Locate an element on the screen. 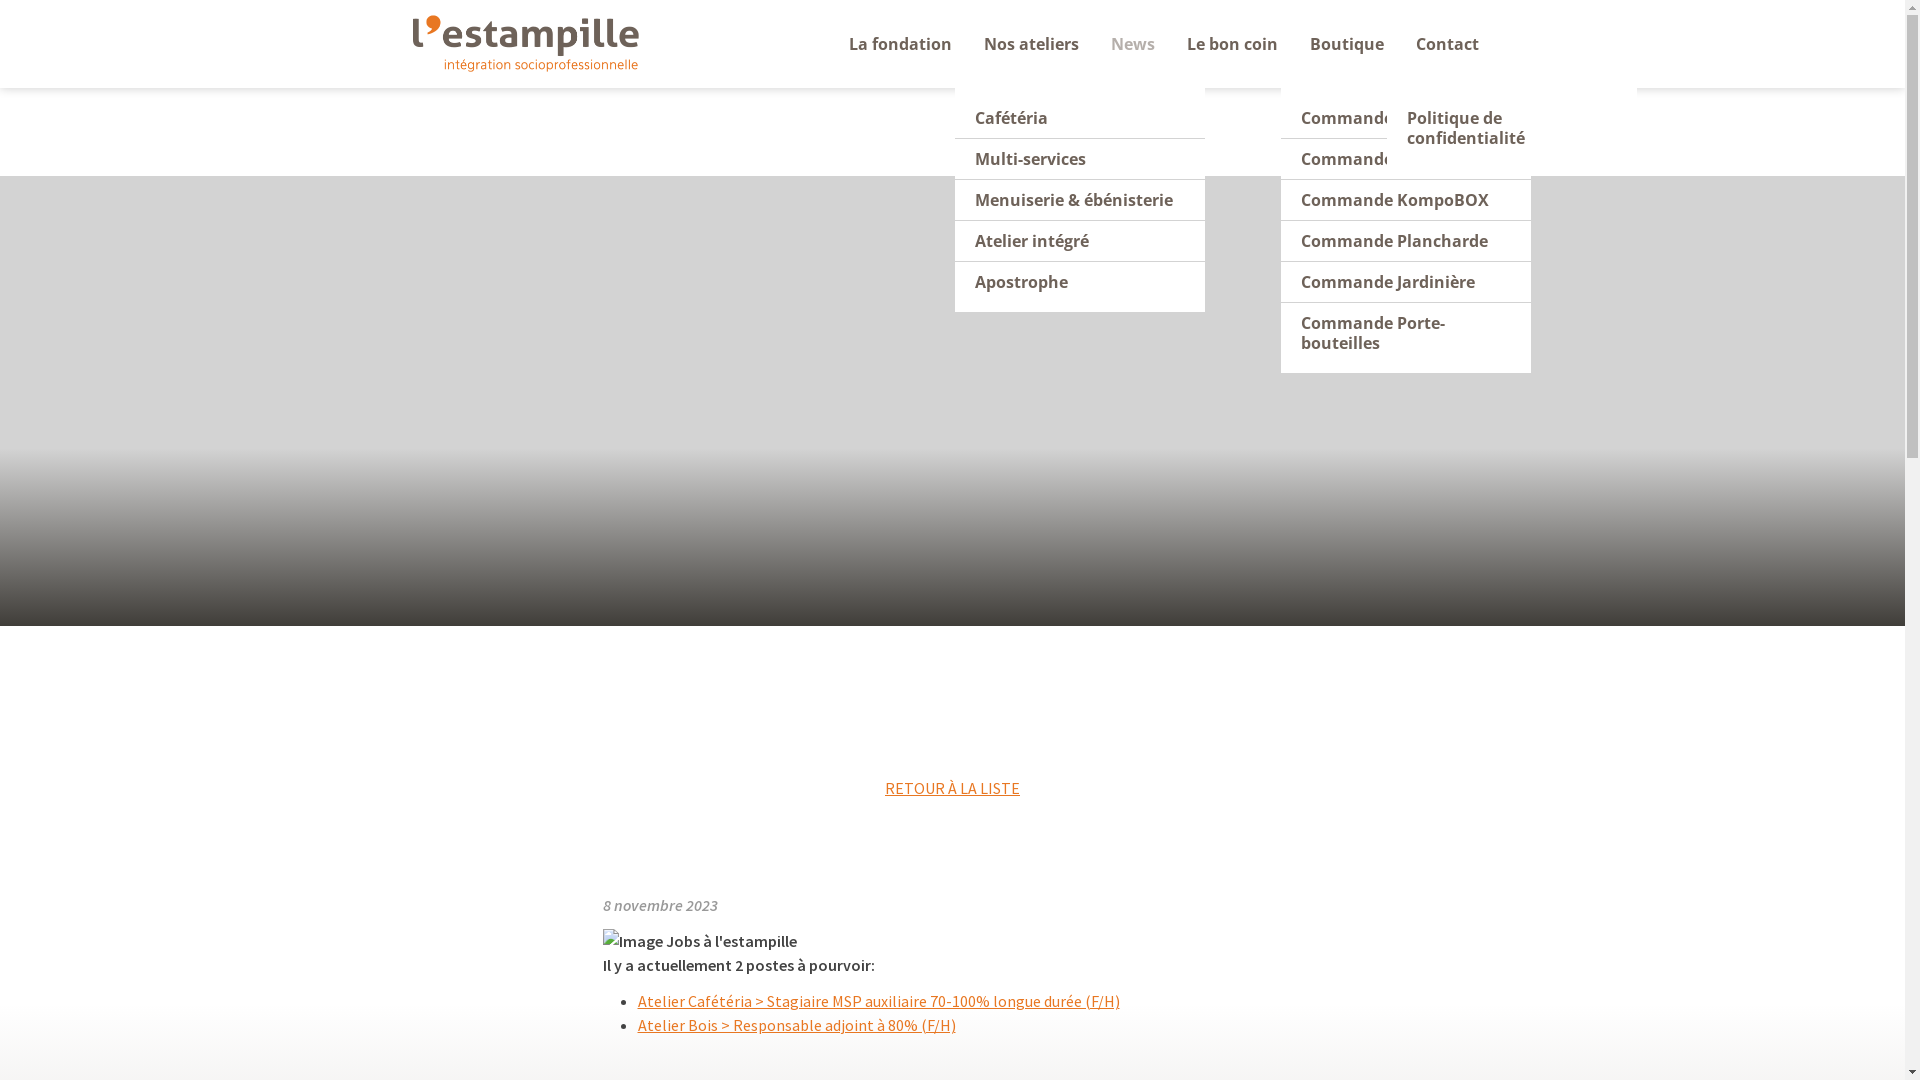 This screenshot has height=1080, width=1920. atelierlestampille.ch is located at coordinates (525, 44).